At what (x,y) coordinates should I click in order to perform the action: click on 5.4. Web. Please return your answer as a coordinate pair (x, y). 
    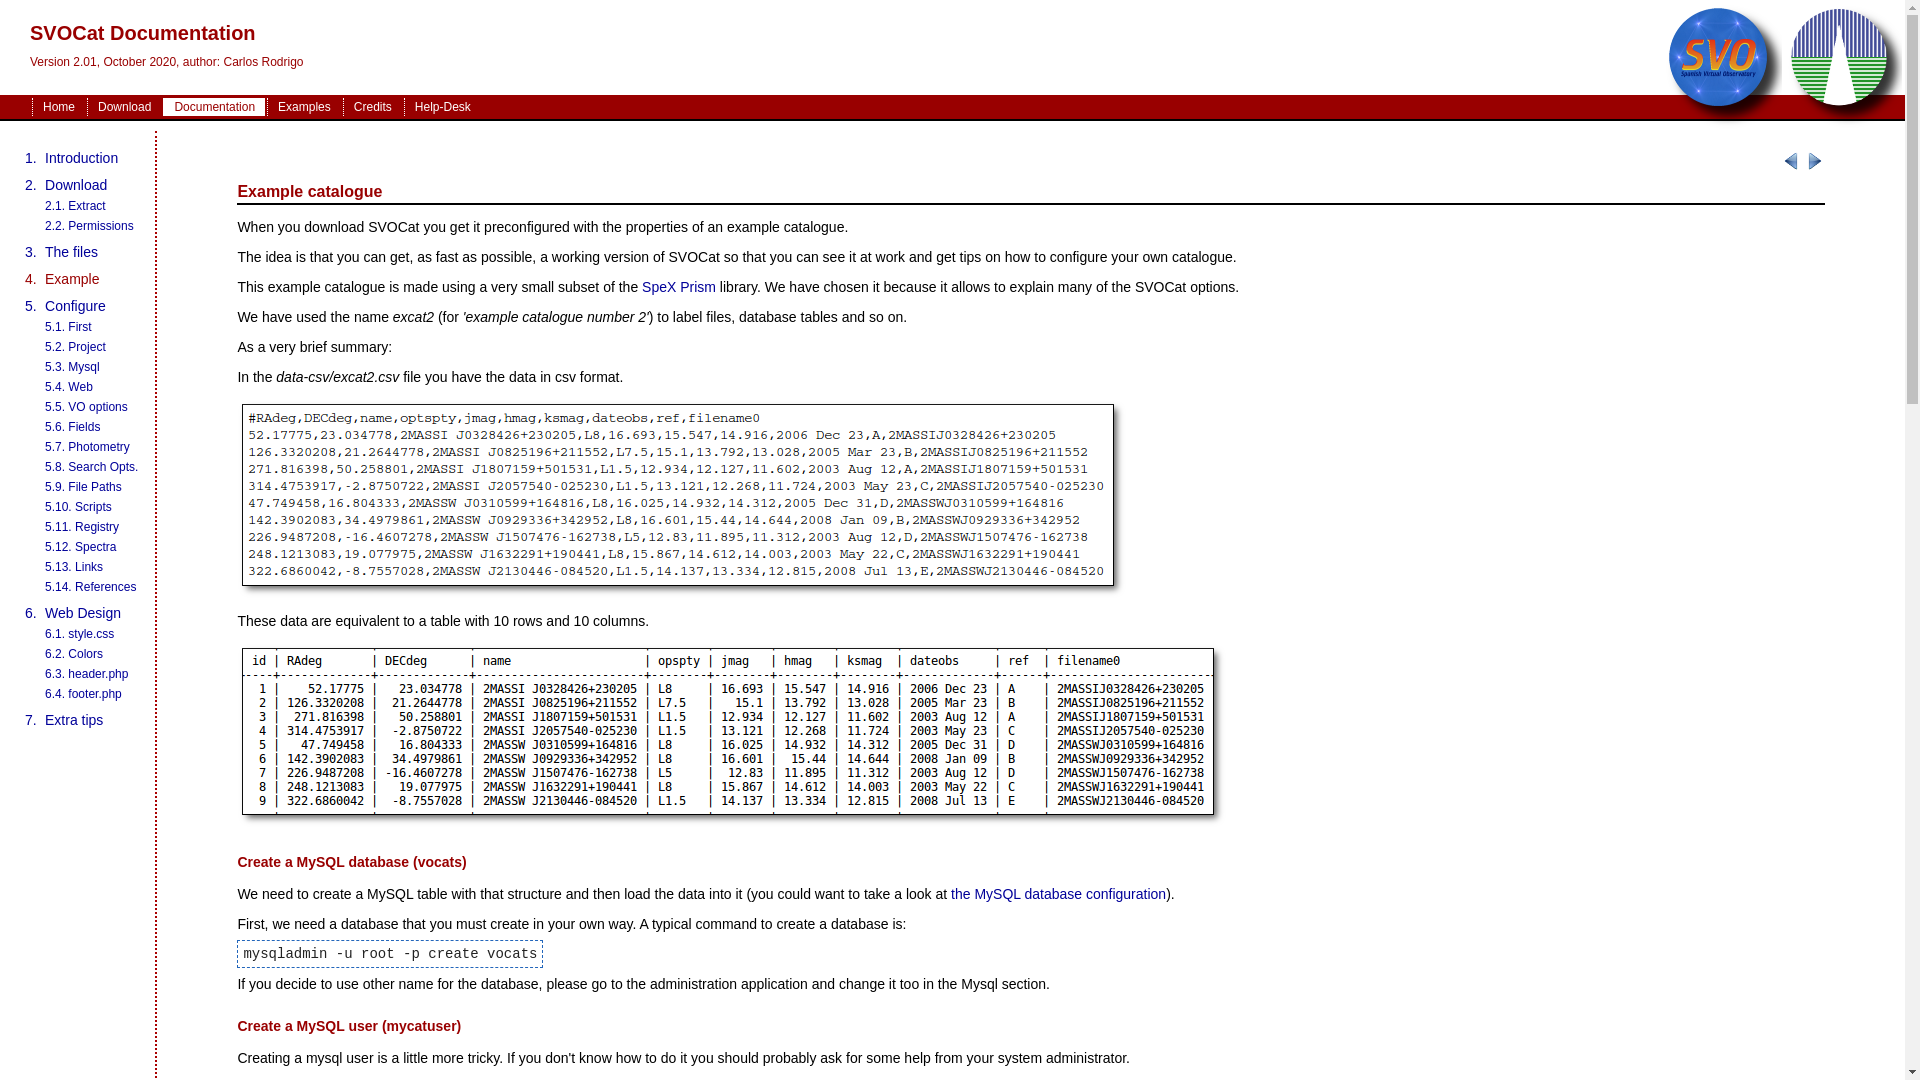
    Looking at the image, I should click on (68, 387).